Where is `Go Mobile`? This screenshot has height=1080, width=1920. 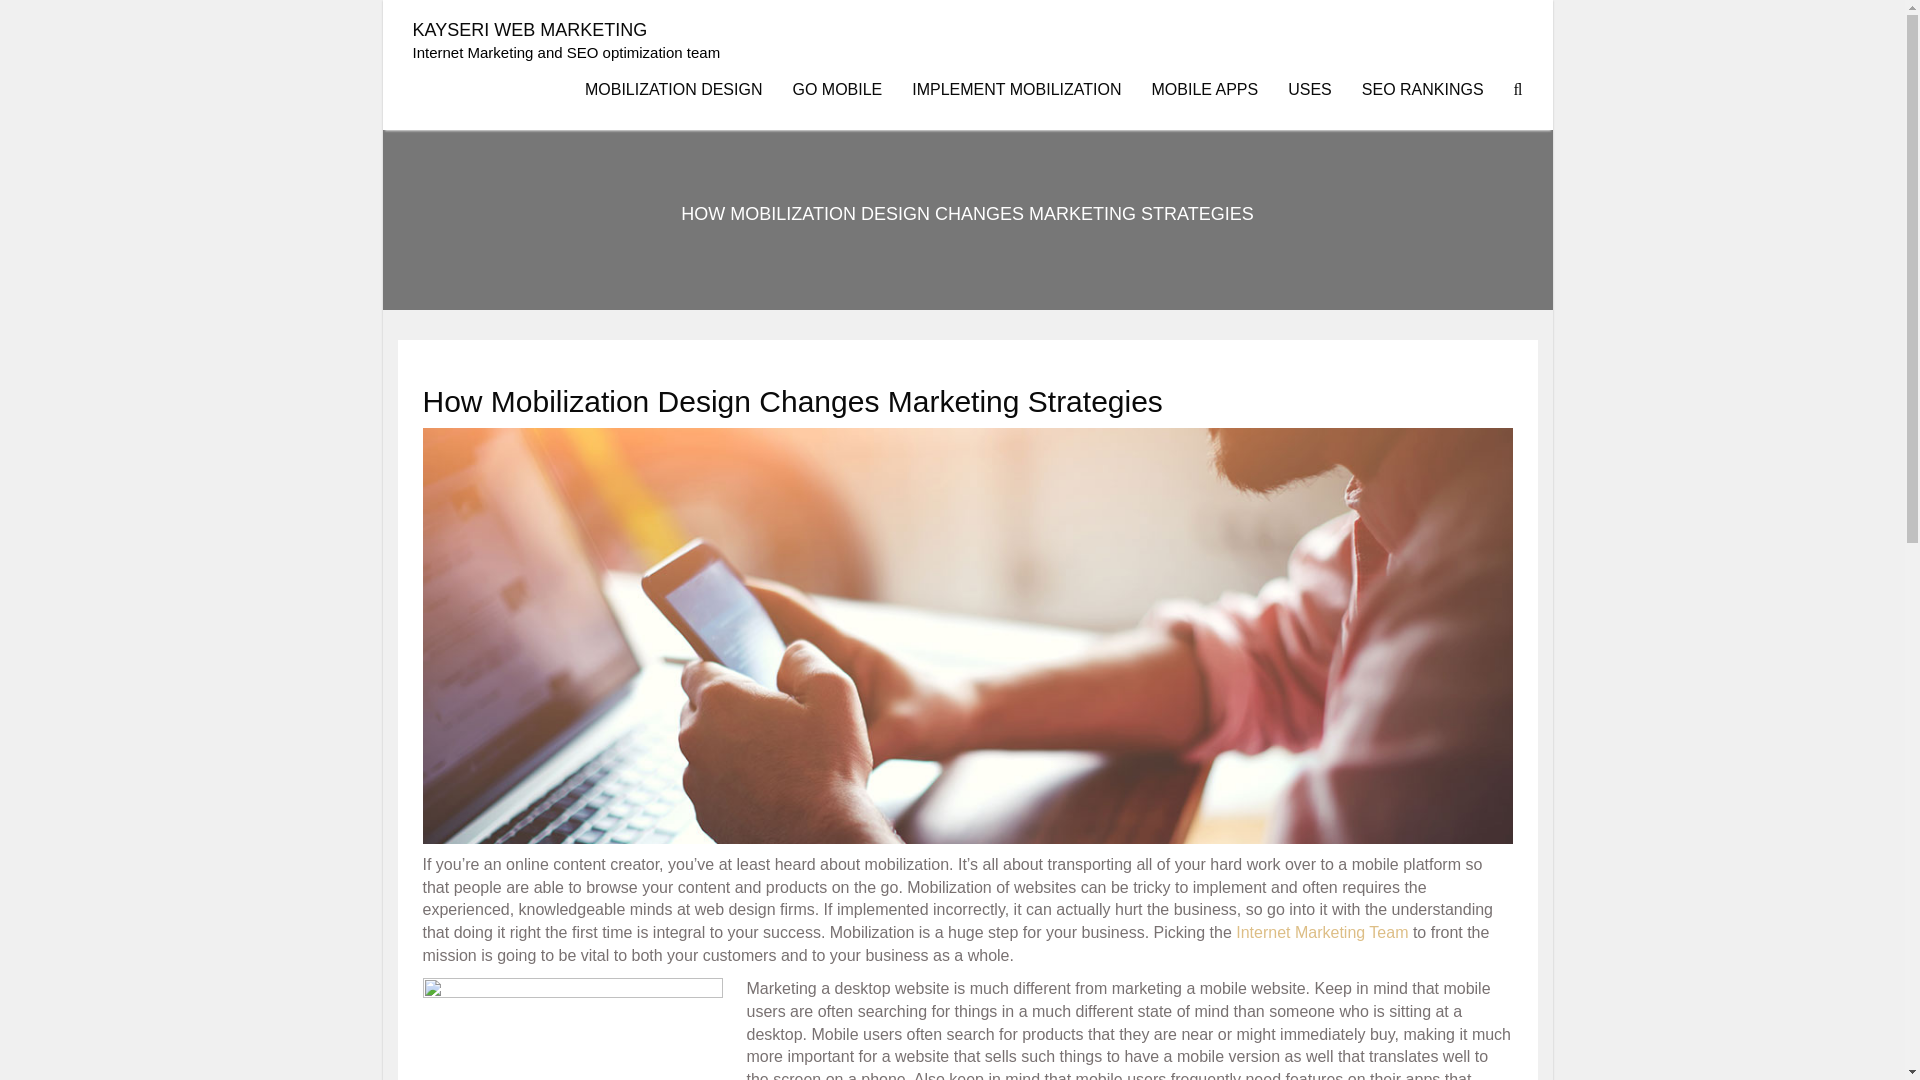
Go Mobile is located at coordinates (836, 89).